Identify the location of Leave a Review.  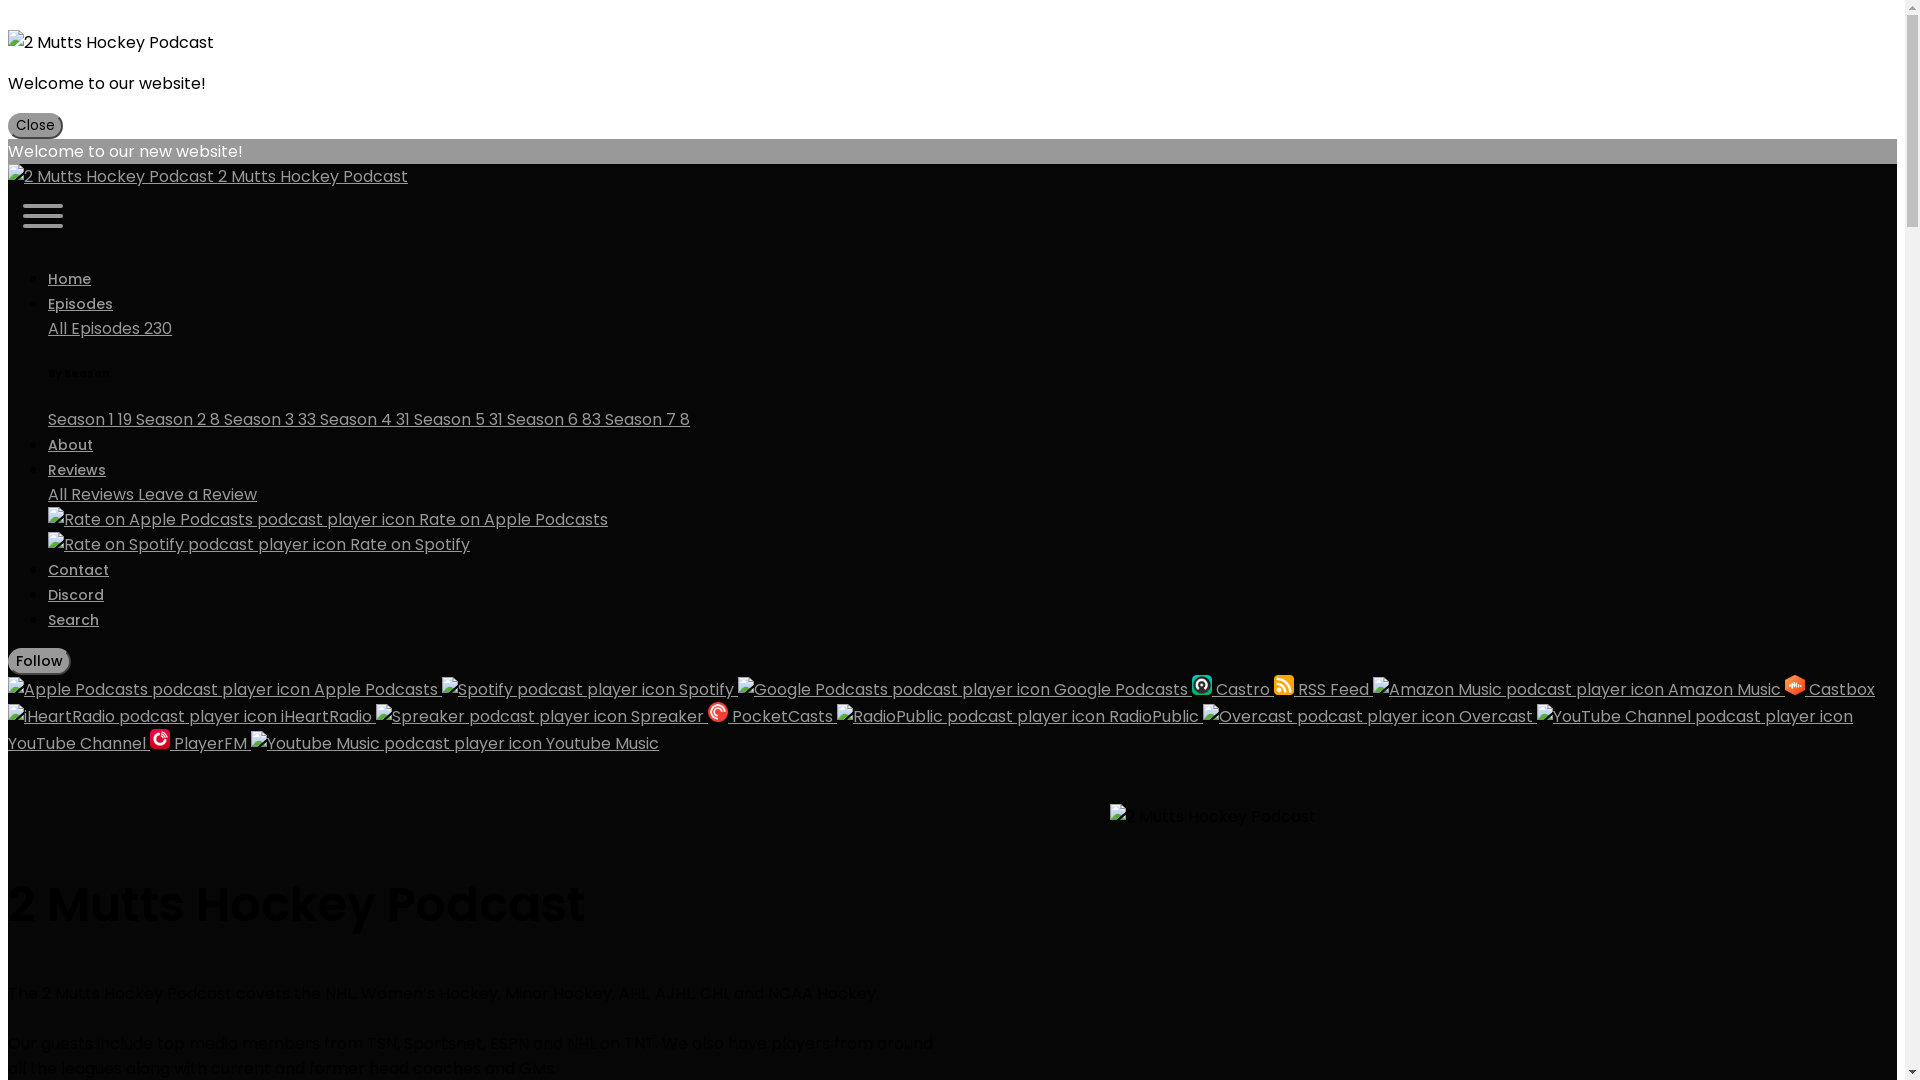
(198, 494).